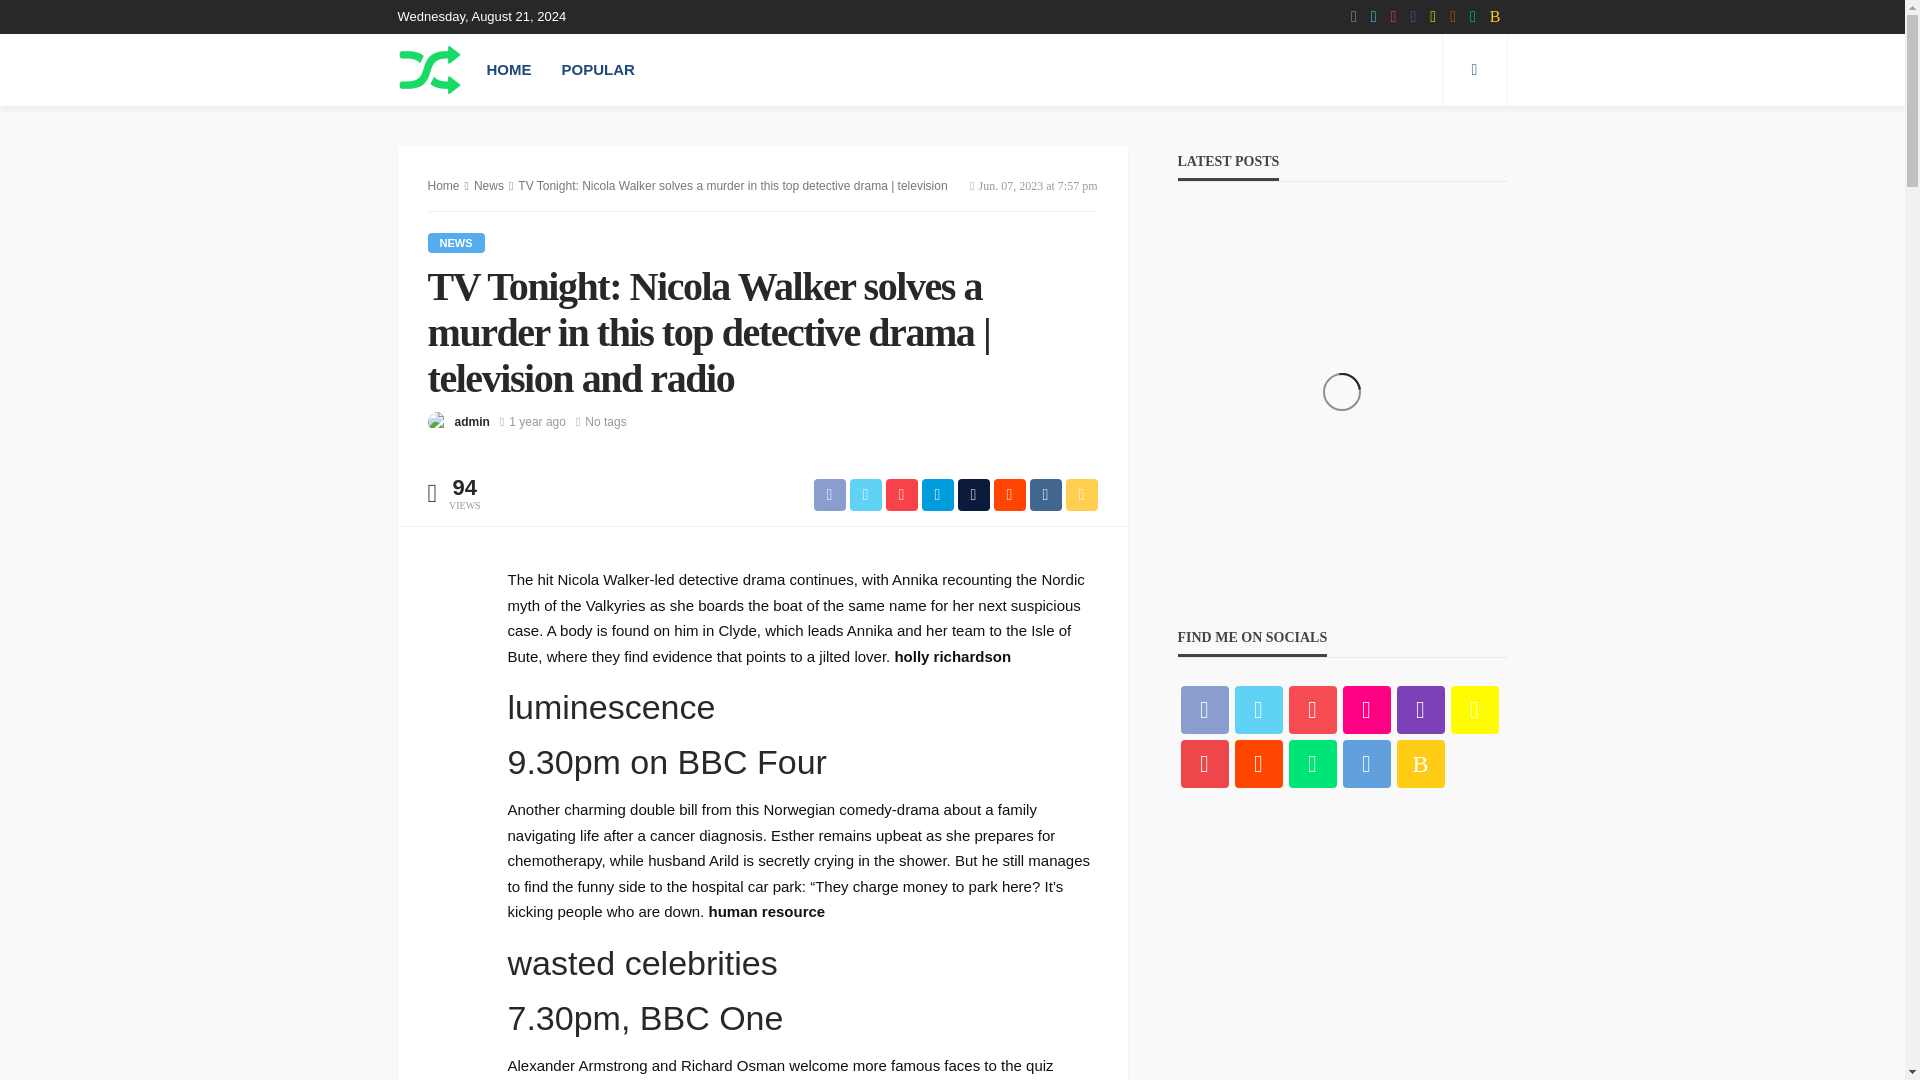 This screenshot has width=1920, height=1080. Describe the element at coordinates (444, 186) in the screenshot. I see `Home` at that location.